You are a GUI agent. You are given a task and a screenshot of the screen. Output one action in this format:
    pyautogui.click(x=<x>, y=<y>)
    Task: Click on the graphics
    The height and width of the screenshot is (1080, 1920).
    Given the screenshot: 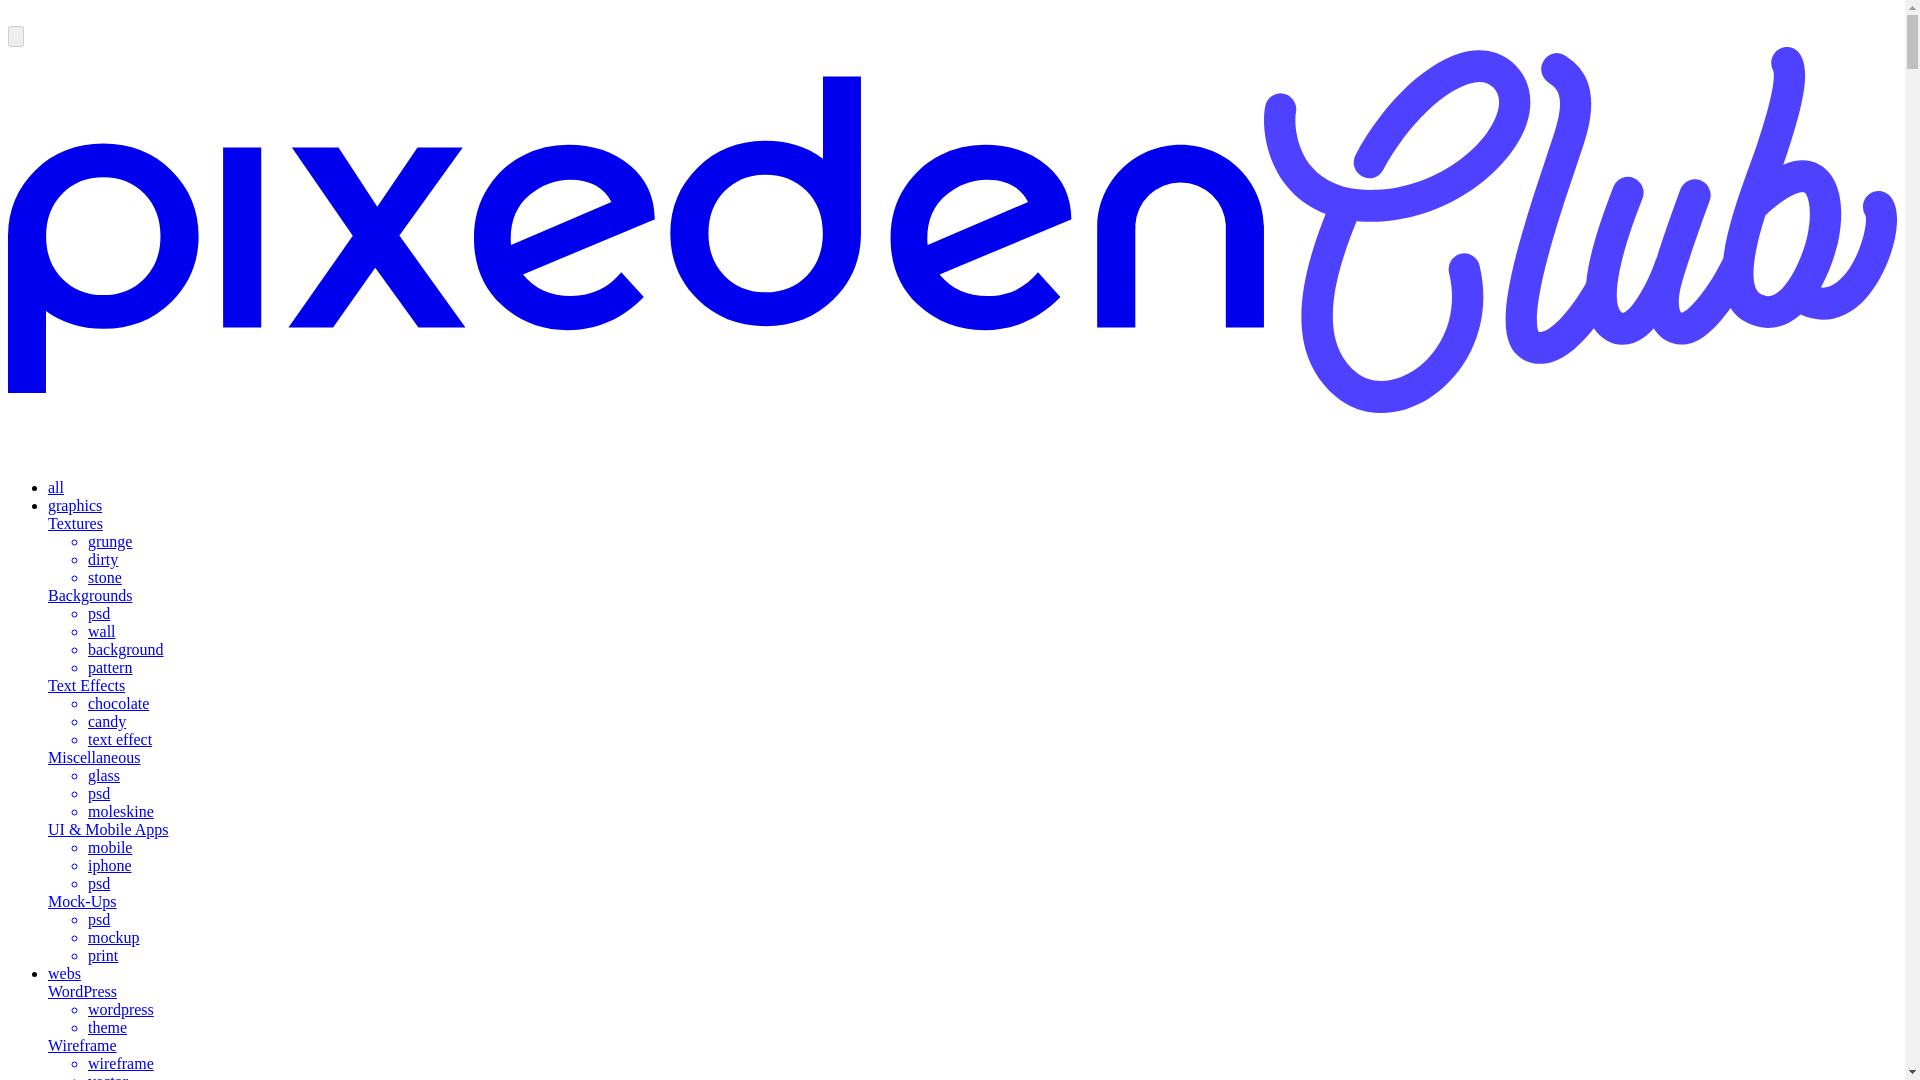 What is the action you would take?
    pyautogui.click(x=74, y=505)
    